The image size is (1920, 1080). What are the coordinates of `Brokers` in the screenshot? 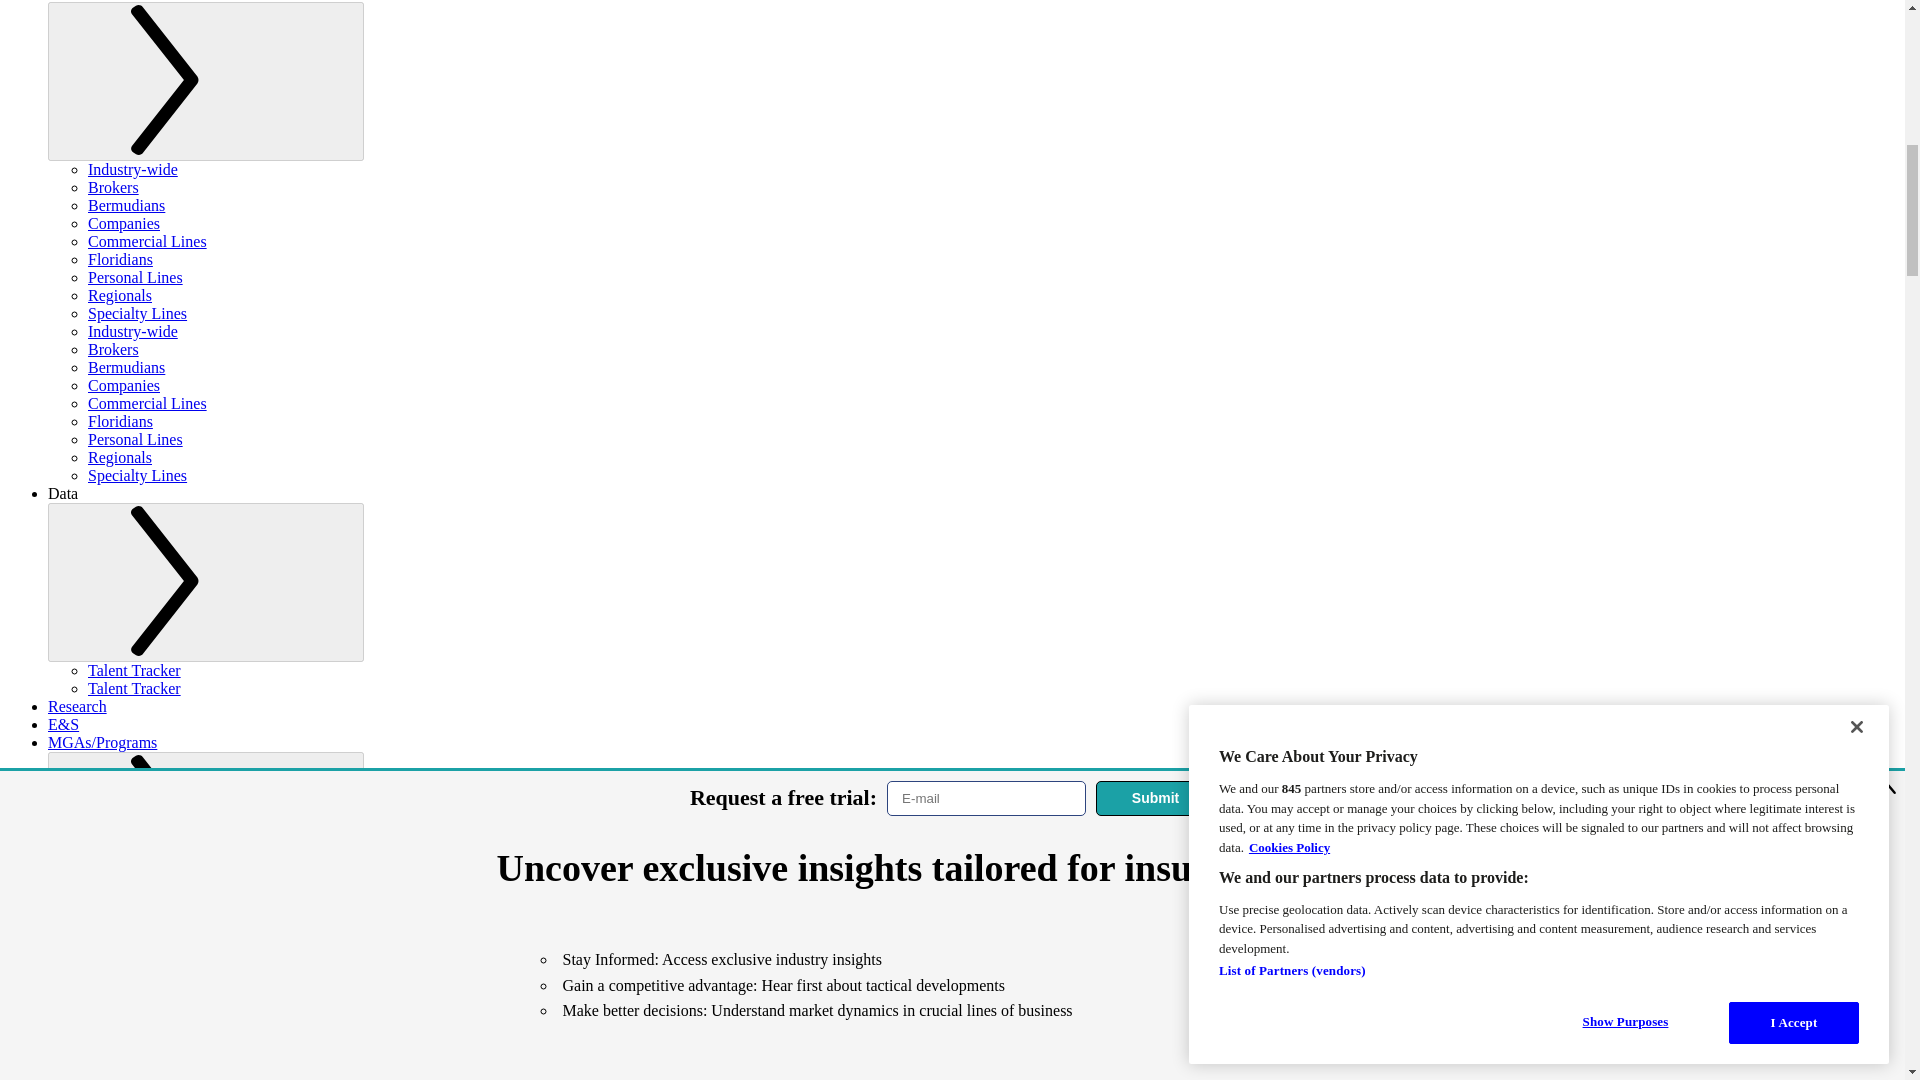 It's located at (113, 349).